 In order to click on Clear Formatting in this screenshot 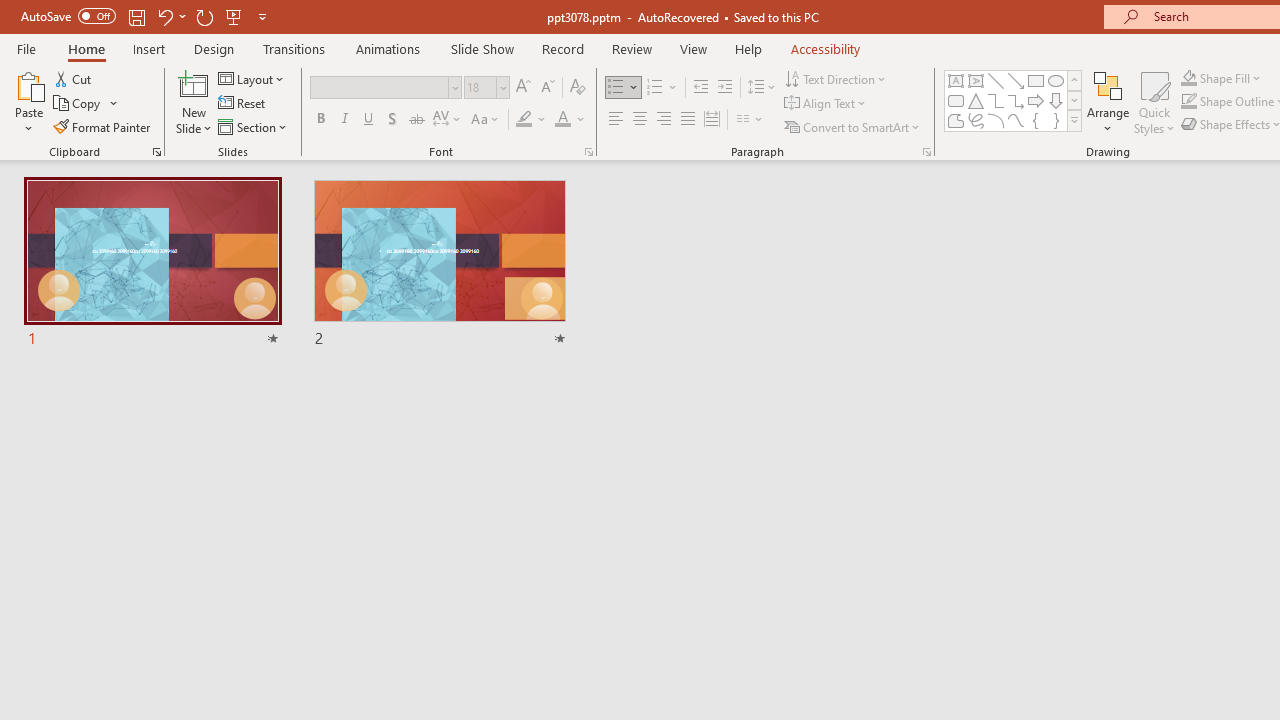, I will do `click(578, 88)`.